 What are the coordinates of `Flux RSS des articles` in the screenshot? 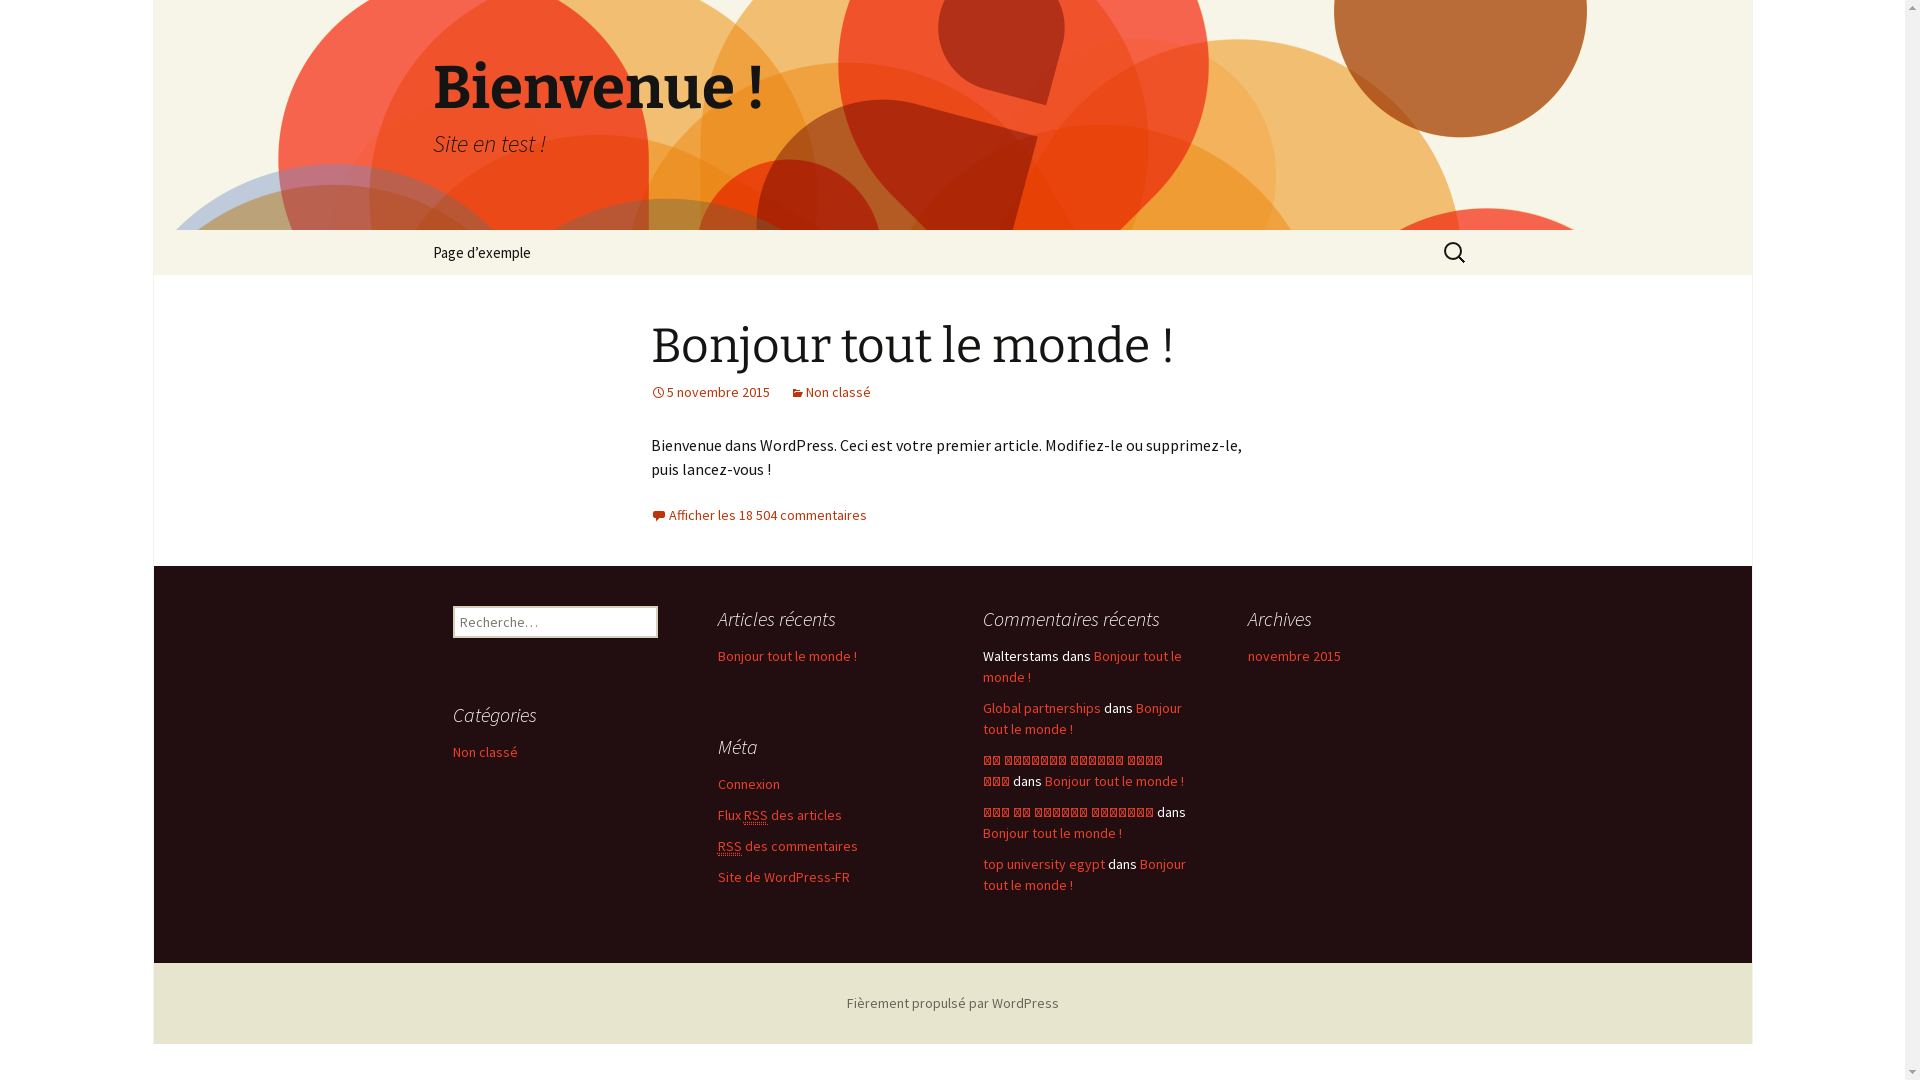 It's located at (780, 816).